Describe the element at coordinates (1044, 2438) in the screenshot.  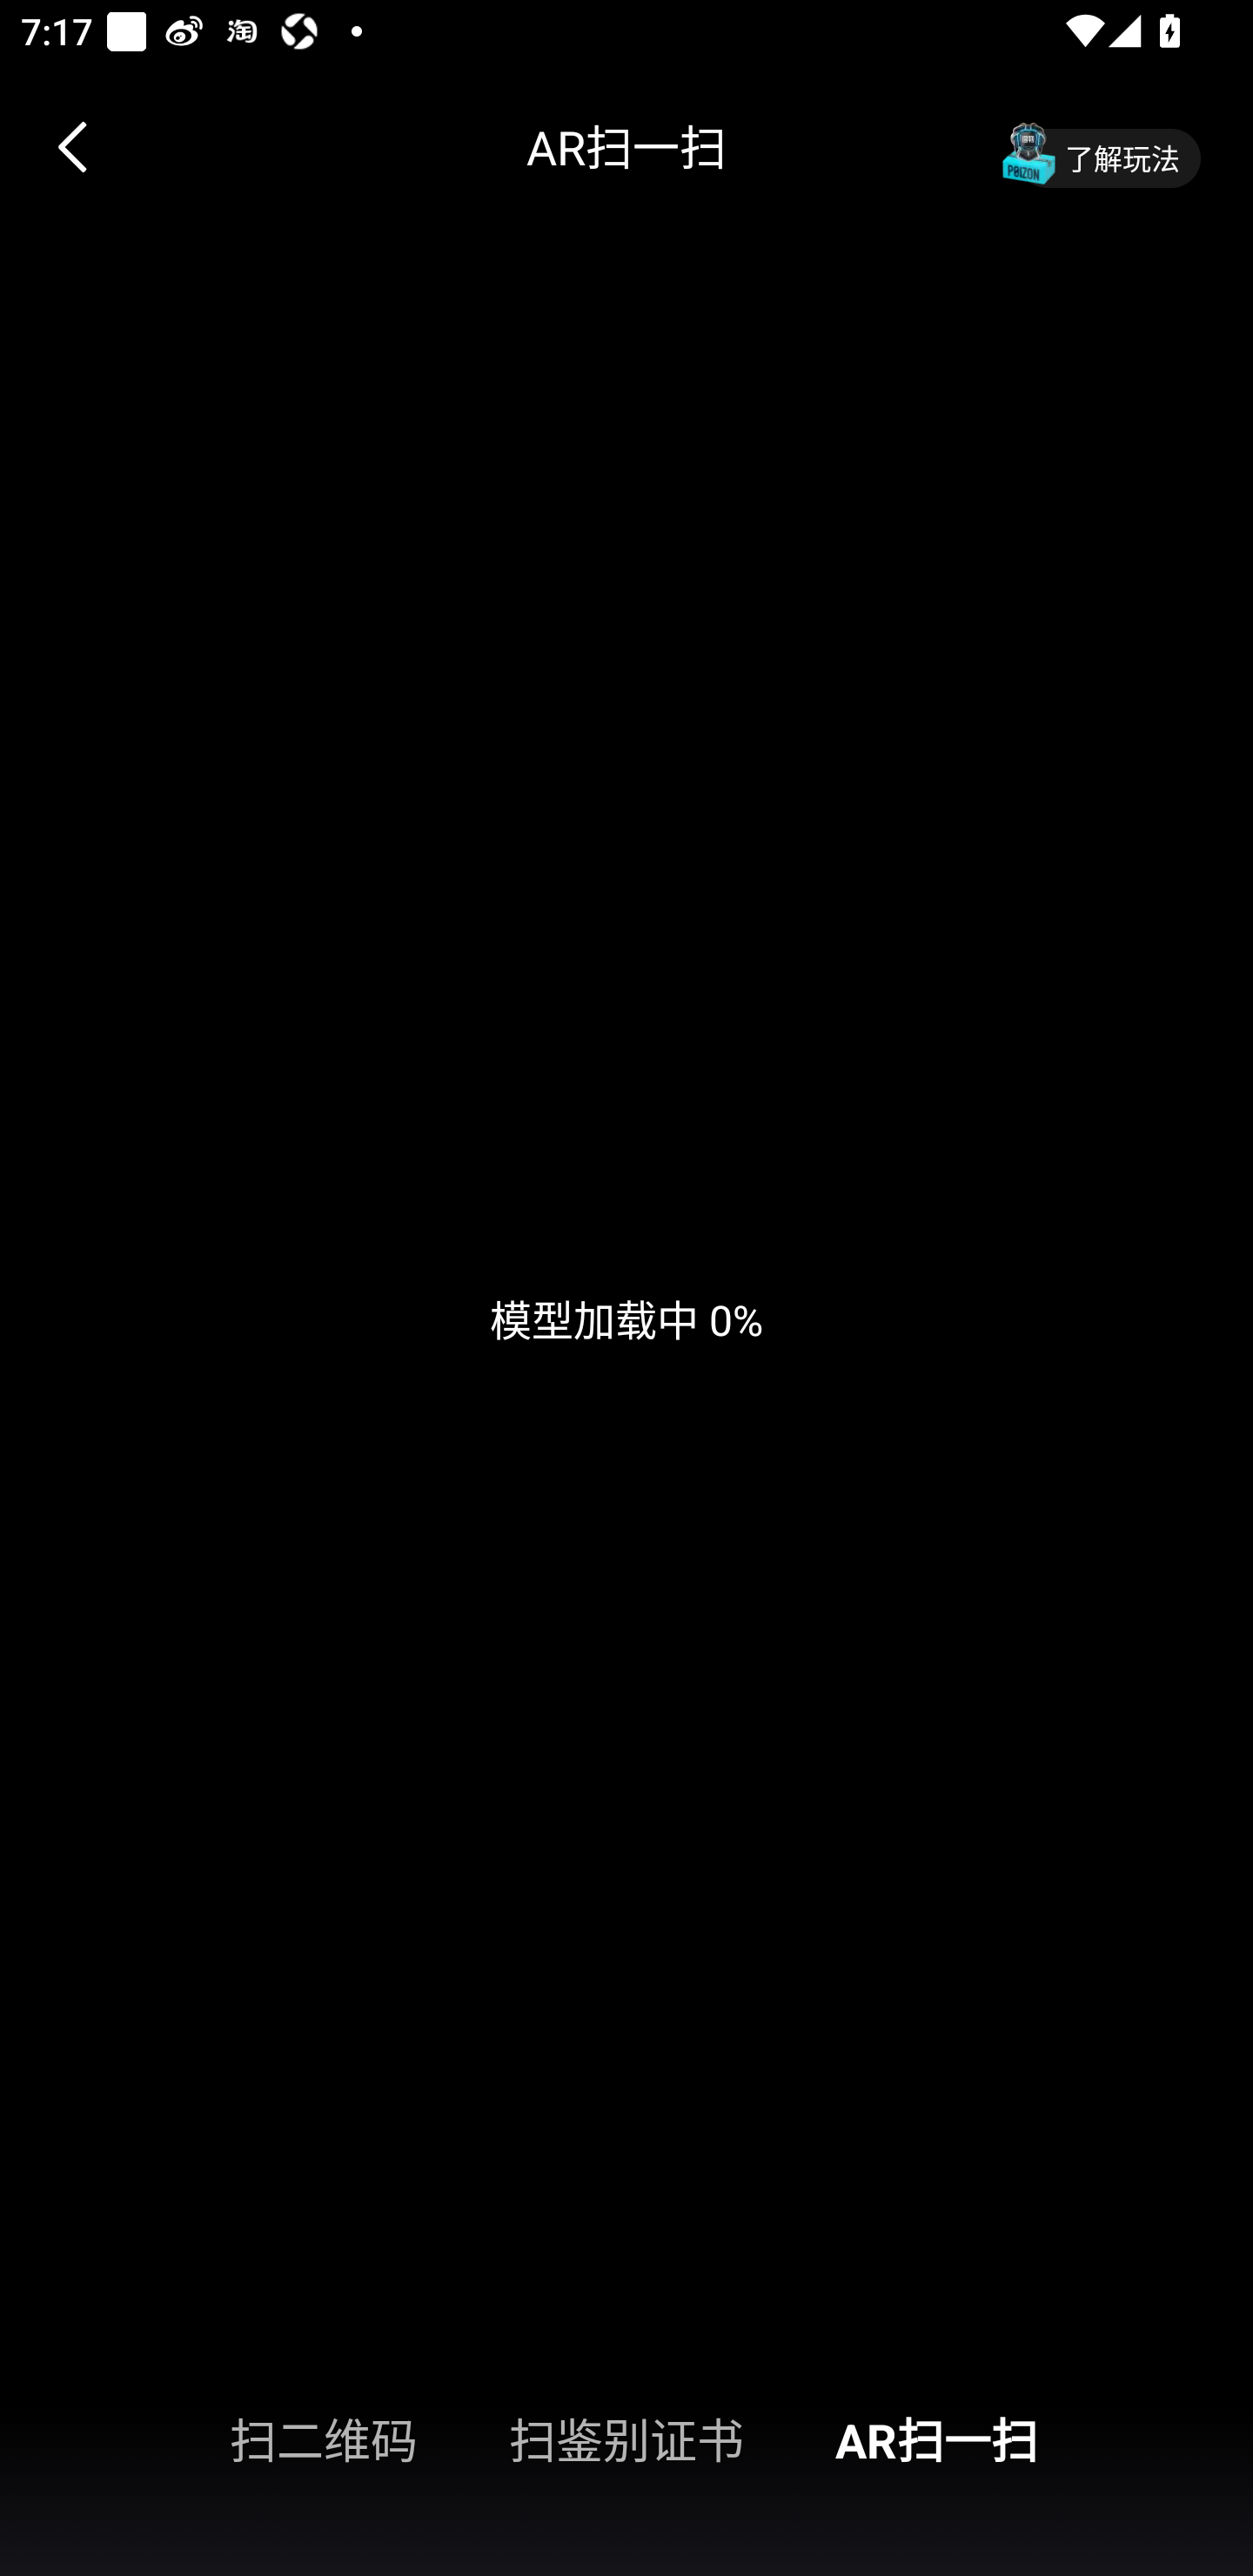
I see `AR扫一扫` at that location.